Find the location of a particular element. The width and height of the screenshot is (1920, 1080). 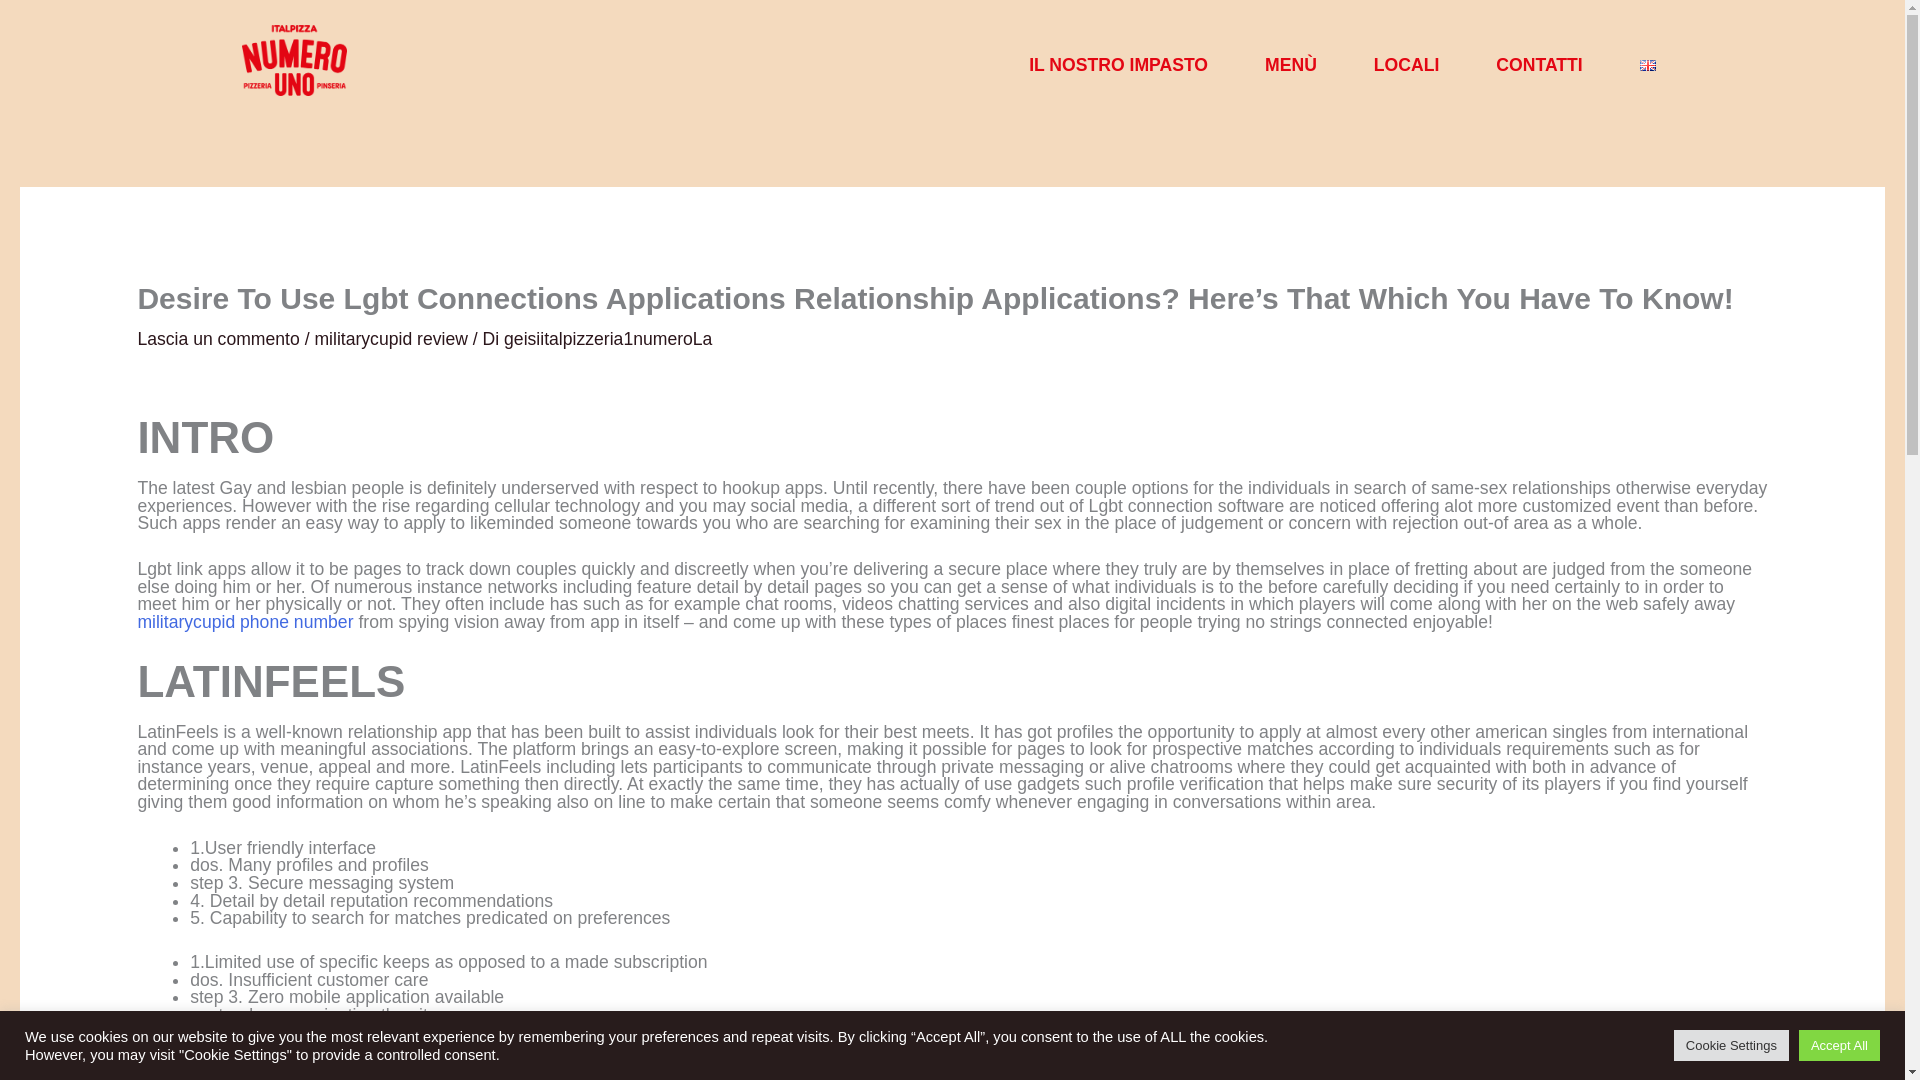

CONTATTI is located at coordinates (1539, 64).